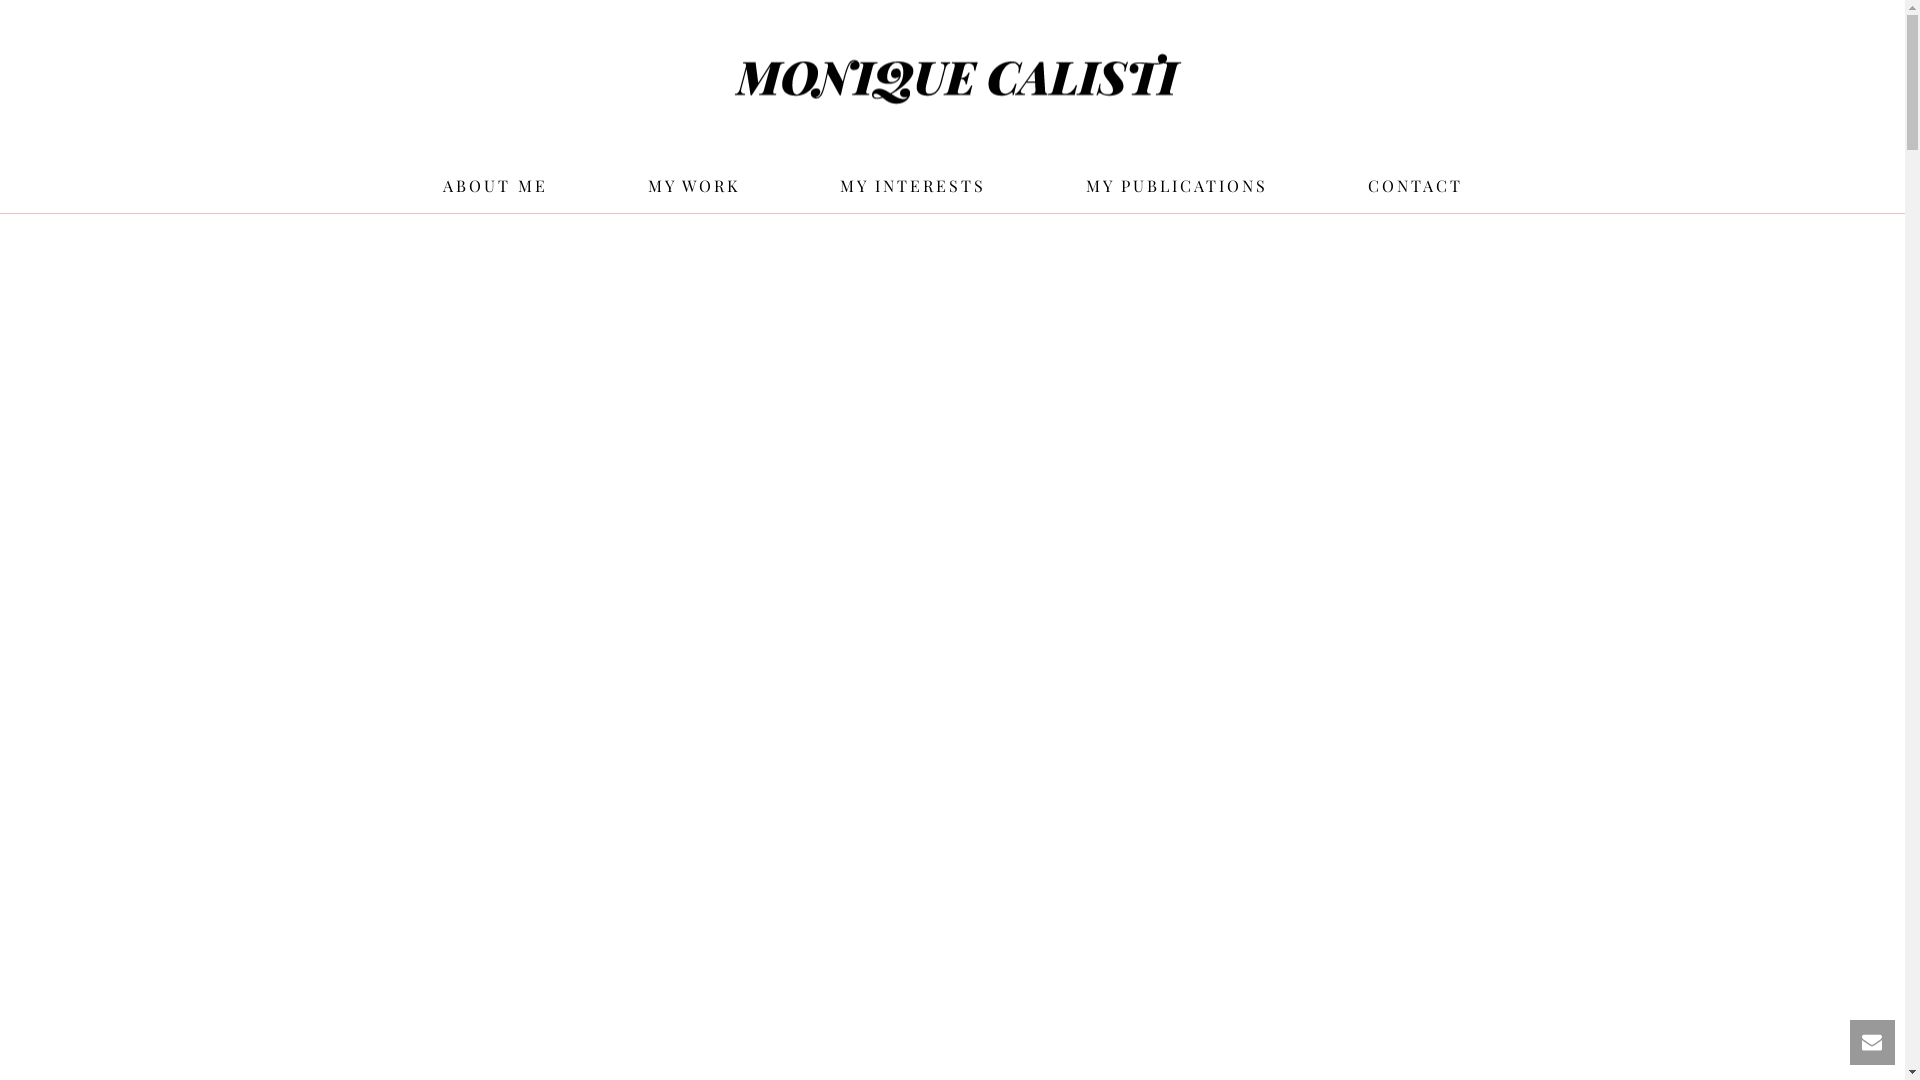 The image size is (1920, 1080). What do you see at coordinates (913, 186) in the screenshot?
I see `MY INTERESTS` at bounding box center [913, 186].